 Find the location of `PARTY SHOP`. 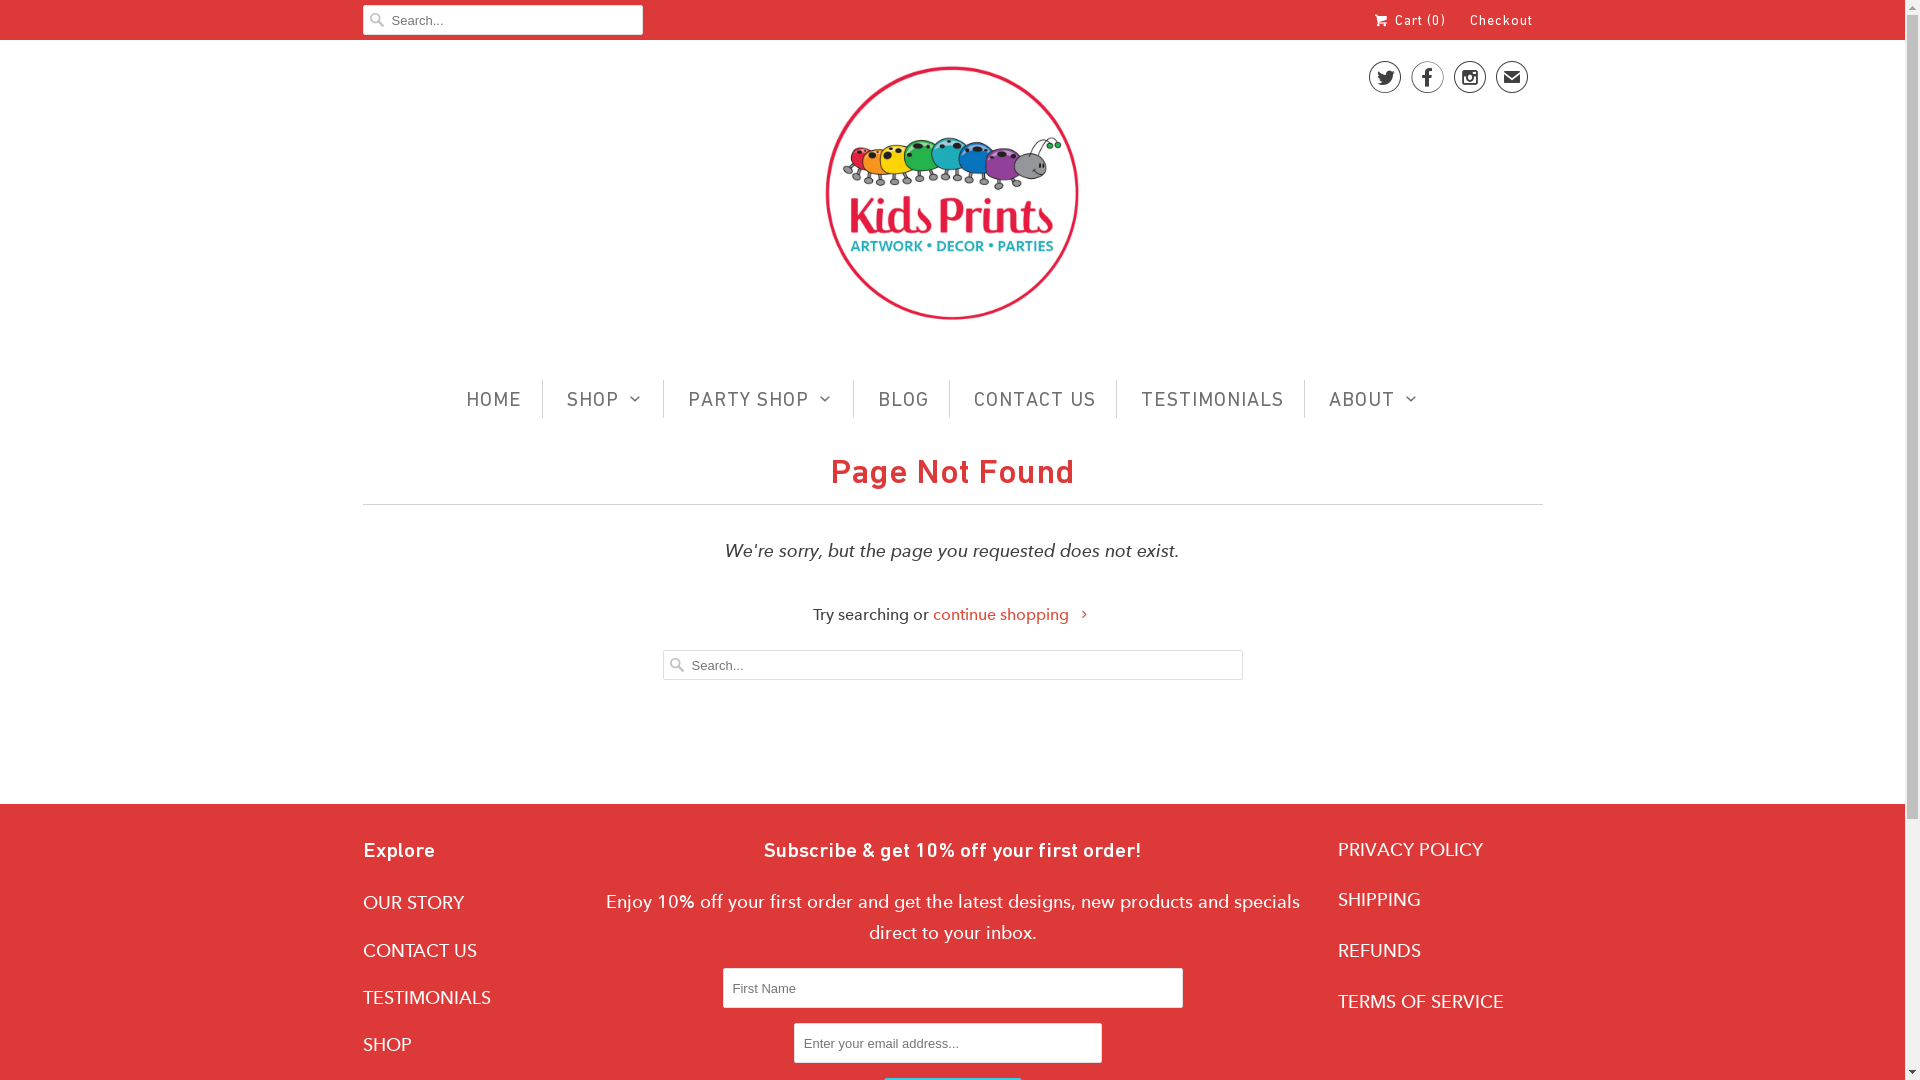

PARTY SHOP is located at coordinates (760, 400).